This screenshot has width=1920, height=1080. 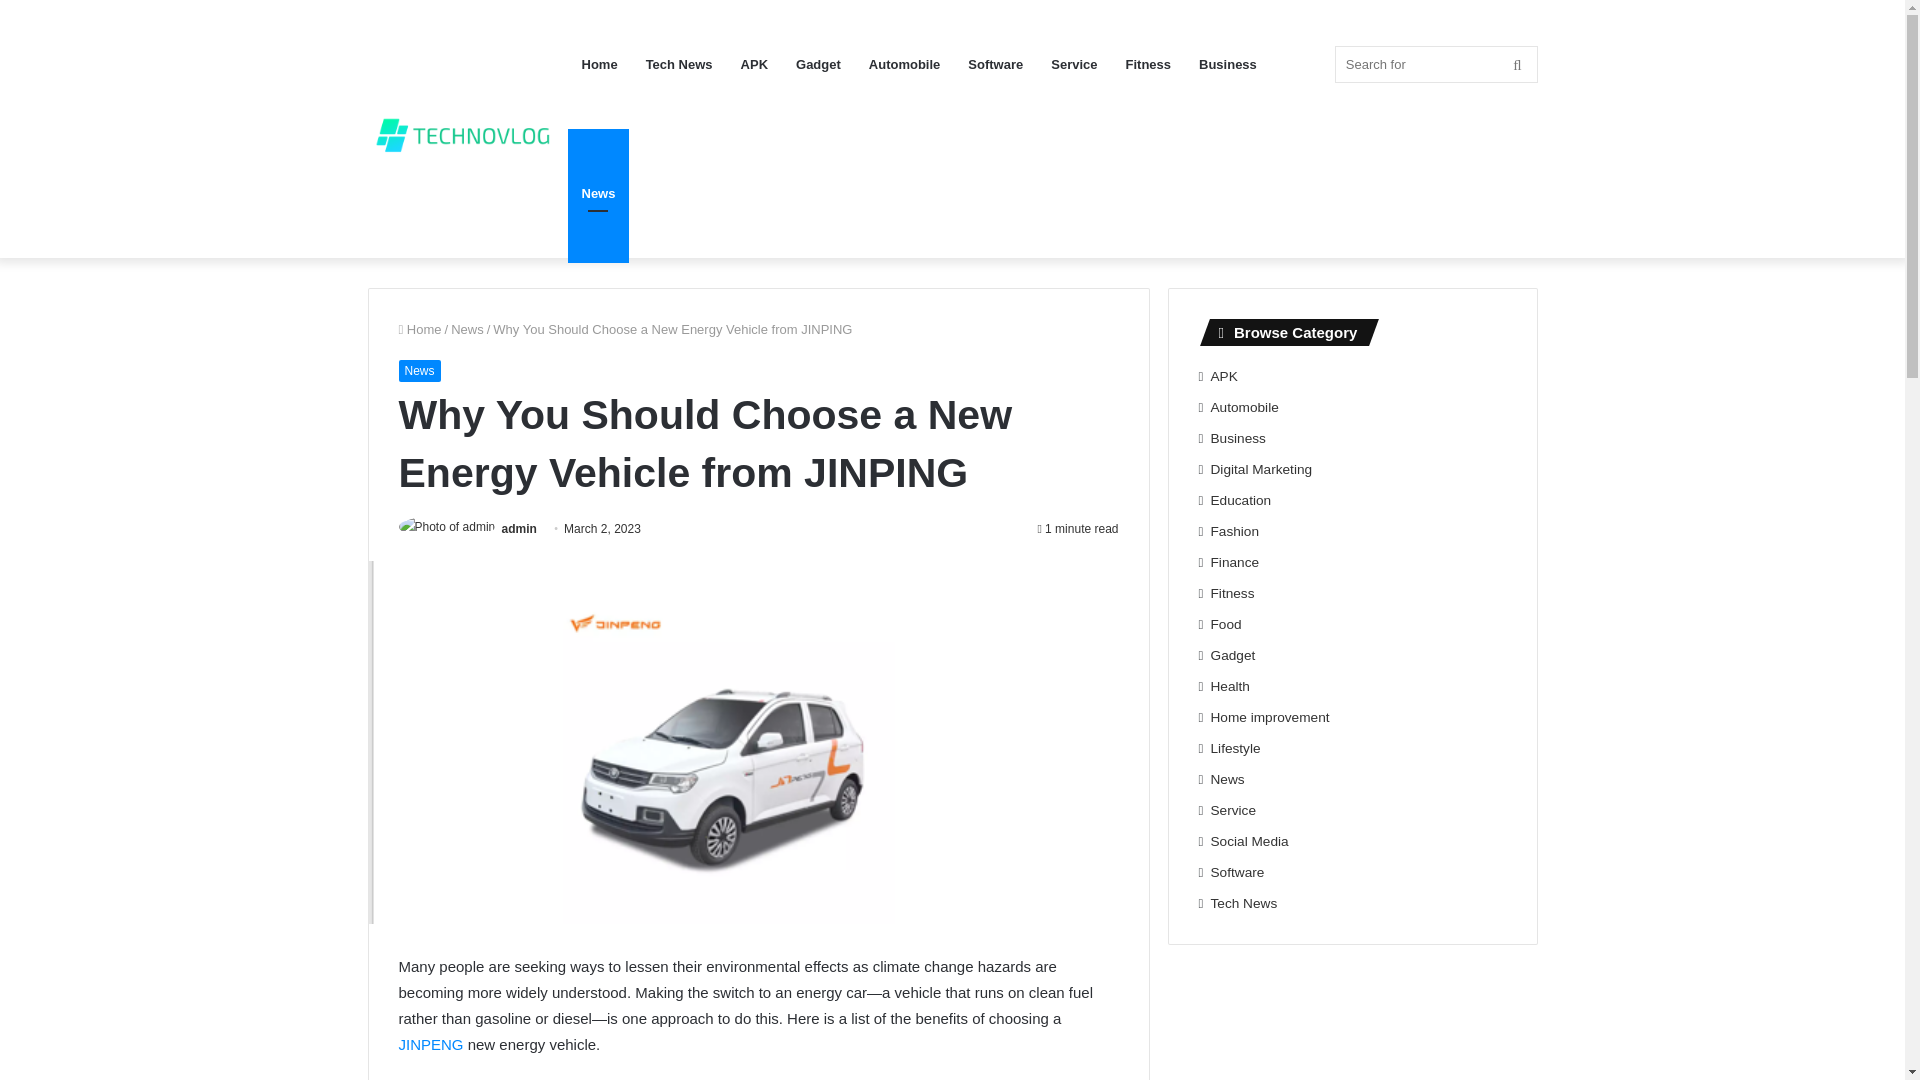 What do you see at coordinates (467, 328) in the screenshot?
I see `News` at bounding box center [467, 328].